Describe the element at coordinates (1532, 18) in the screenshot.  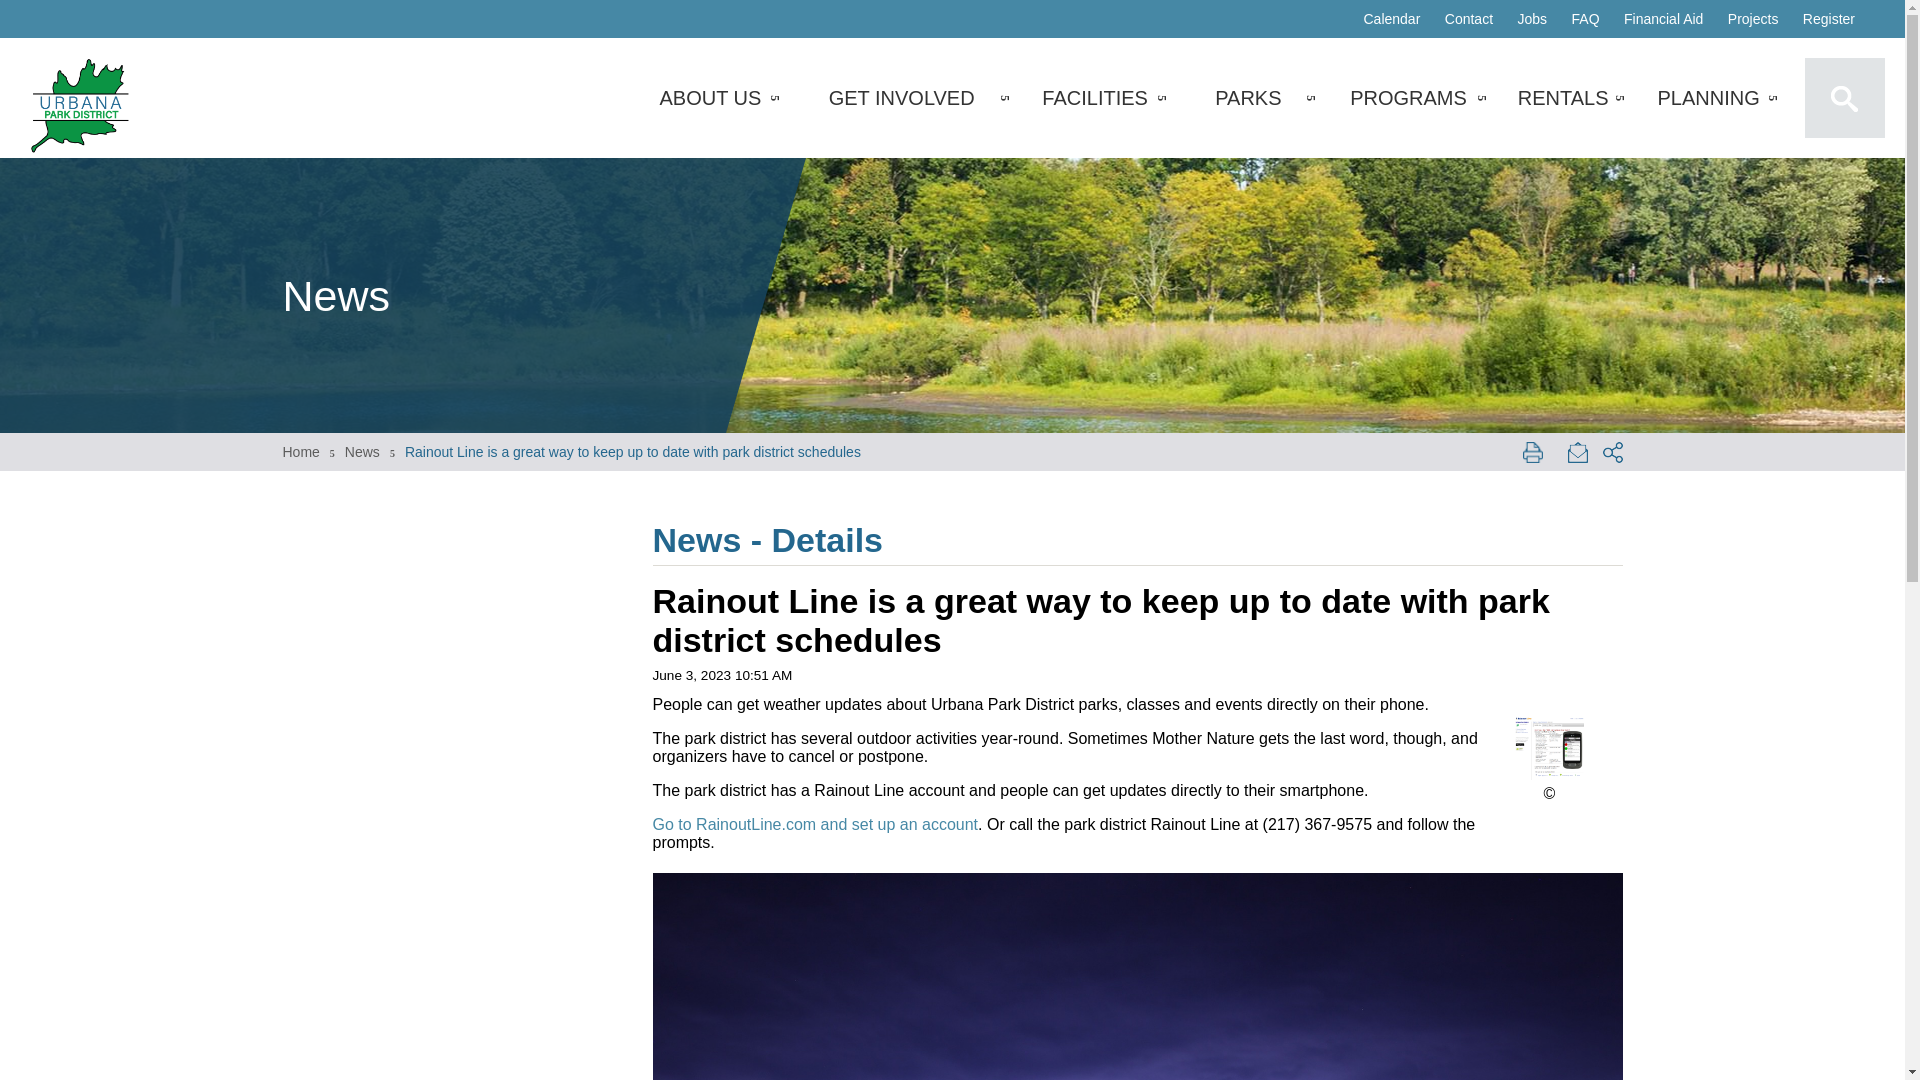
I see `Jobs` at that location.